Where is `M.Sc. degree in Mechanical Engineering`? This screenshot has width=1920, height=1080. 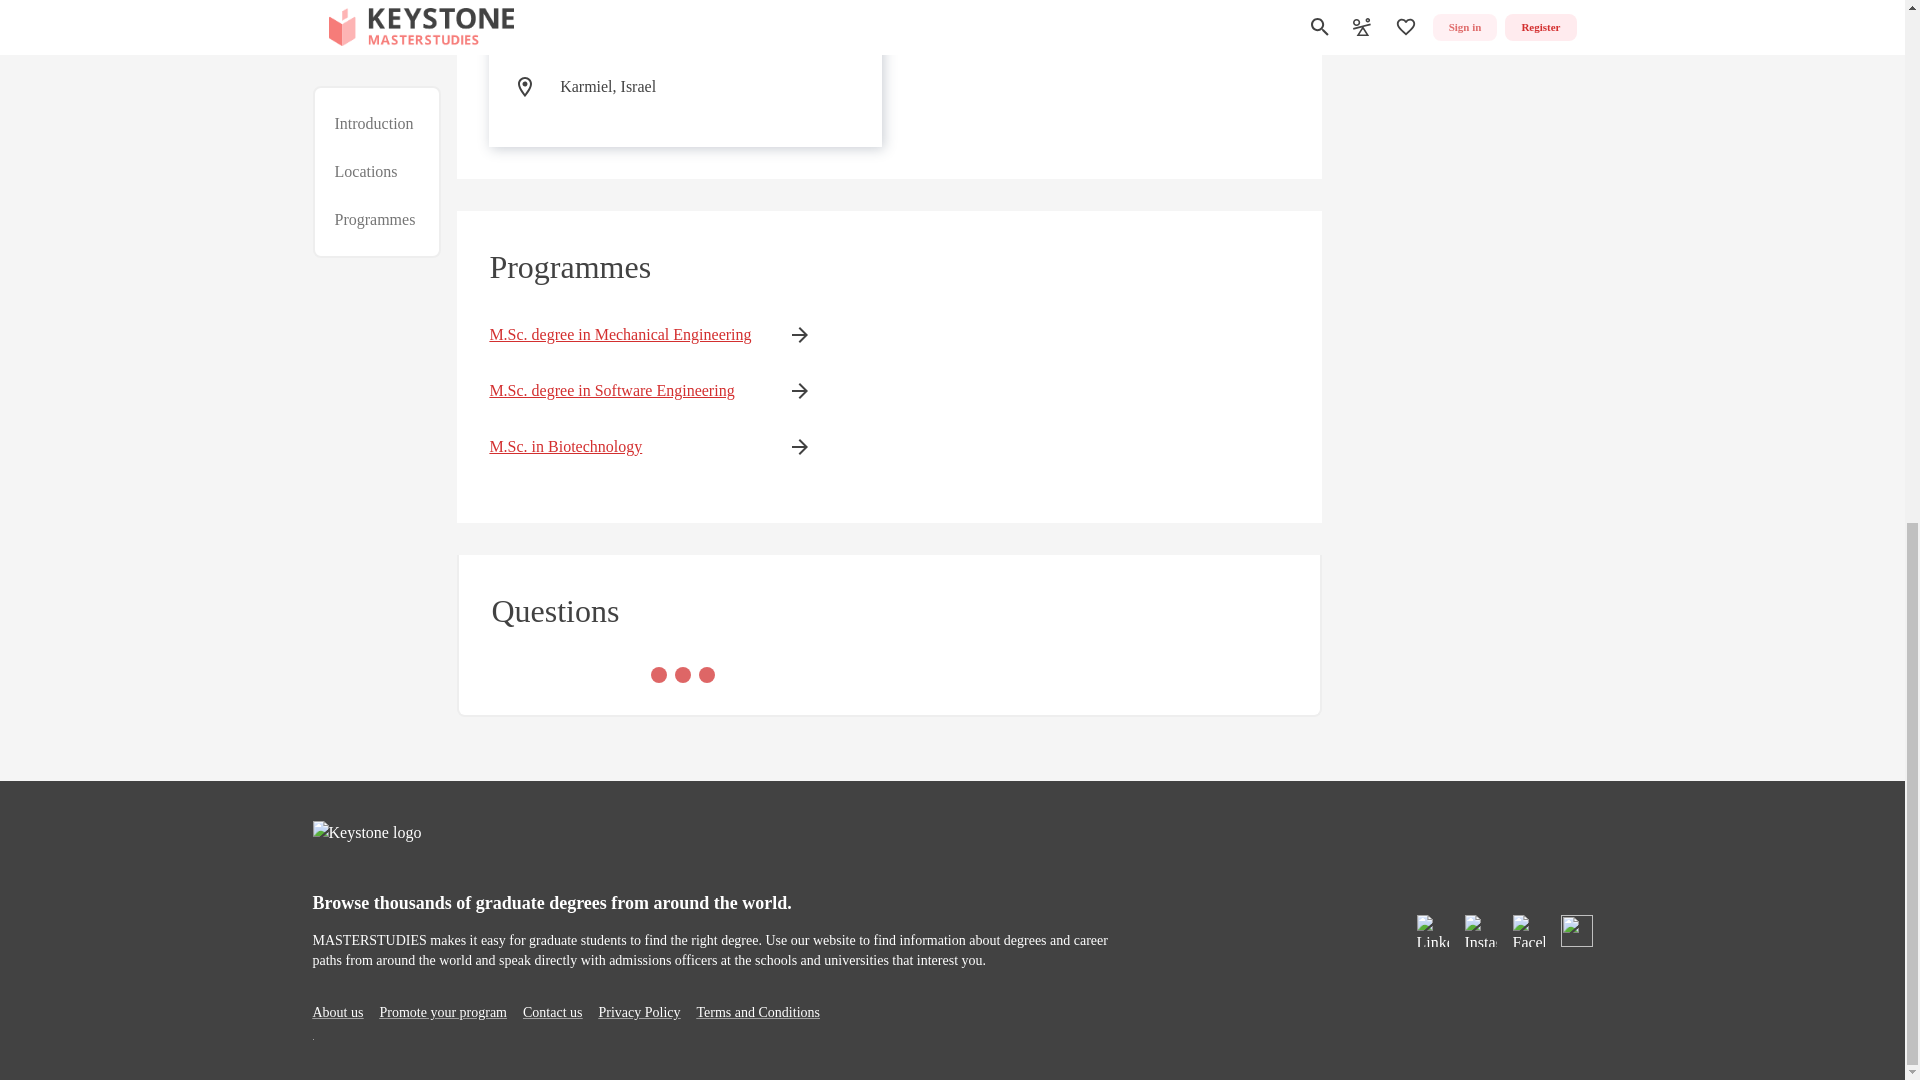
M.Sc. degree in Mechanical Engineering is located at coordinates (620, 334).